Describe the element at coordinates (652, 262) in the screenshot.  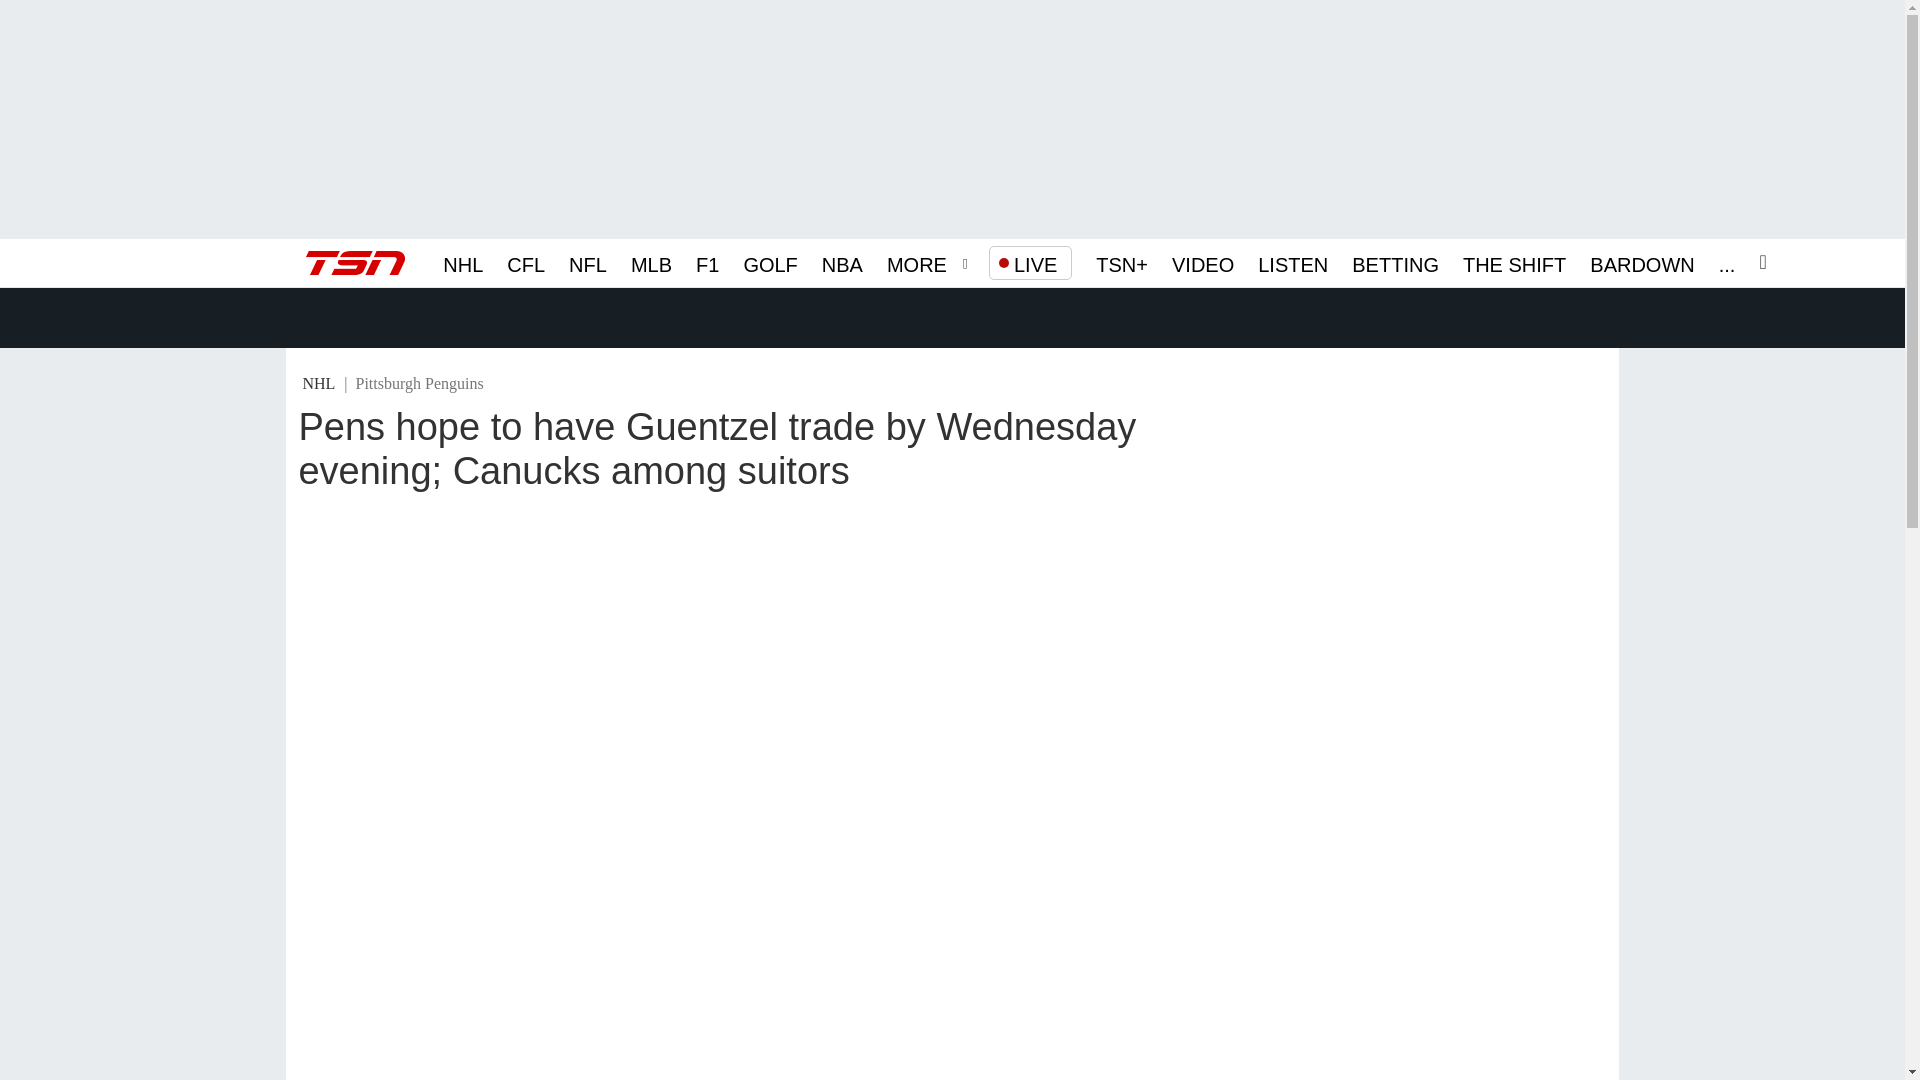
I see `MLB` at that location.